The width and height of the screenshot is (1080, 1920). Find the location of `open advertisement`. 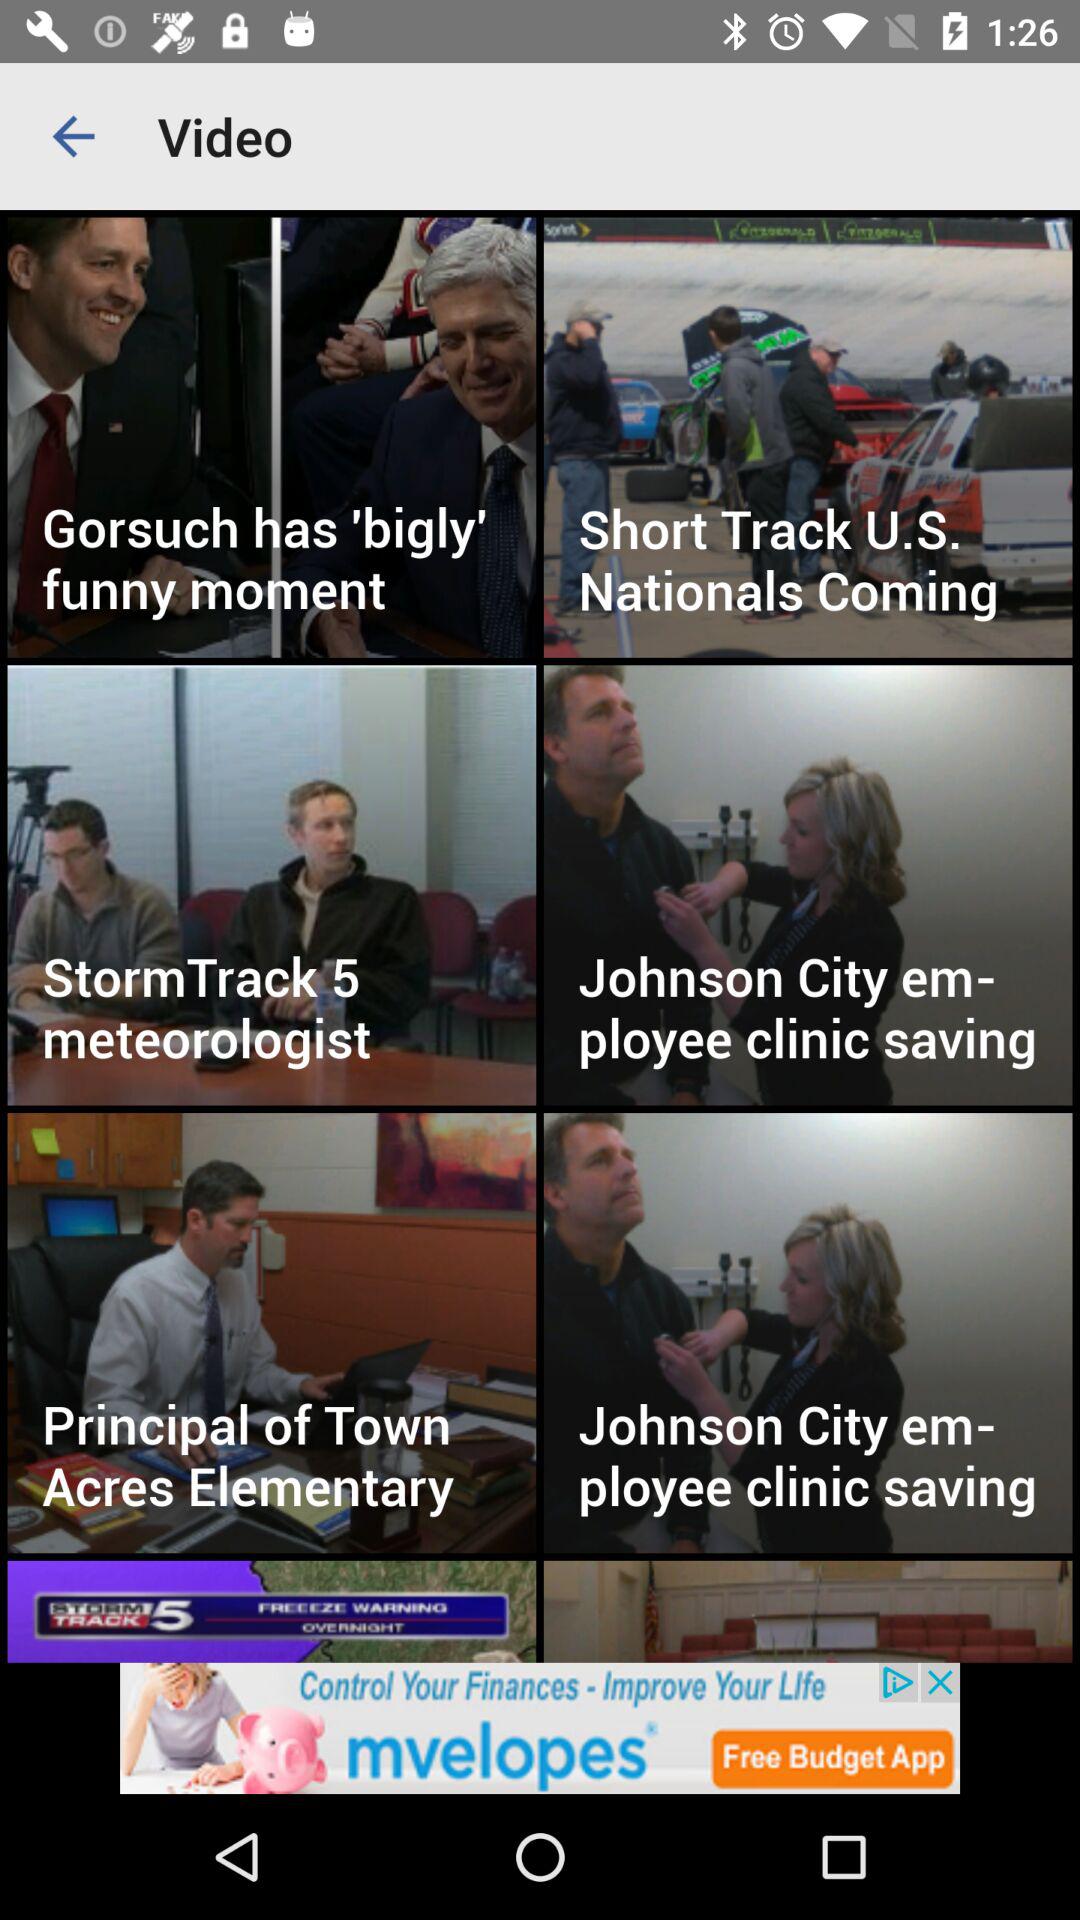

open advertisement is located at coordinates (540, 1728).